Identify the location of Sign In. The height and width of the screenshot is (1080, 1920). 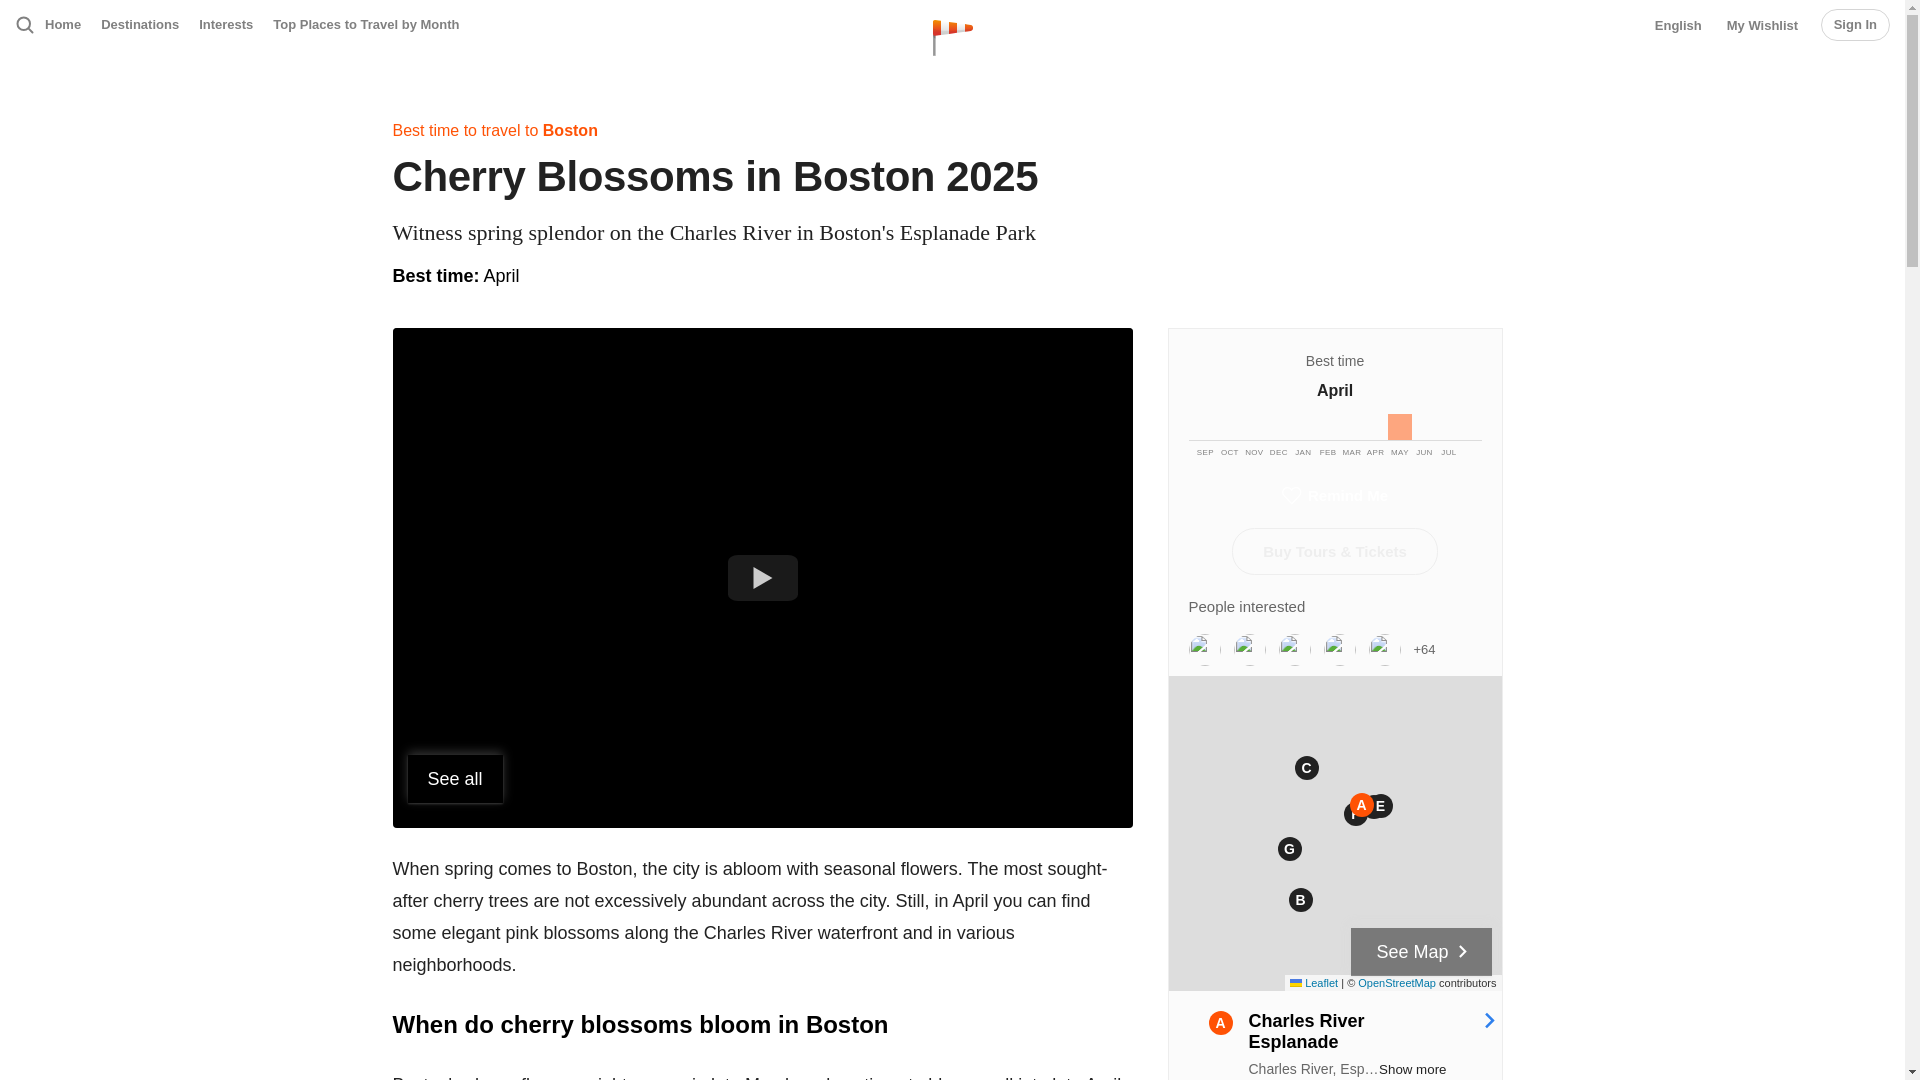
(1854, 24).